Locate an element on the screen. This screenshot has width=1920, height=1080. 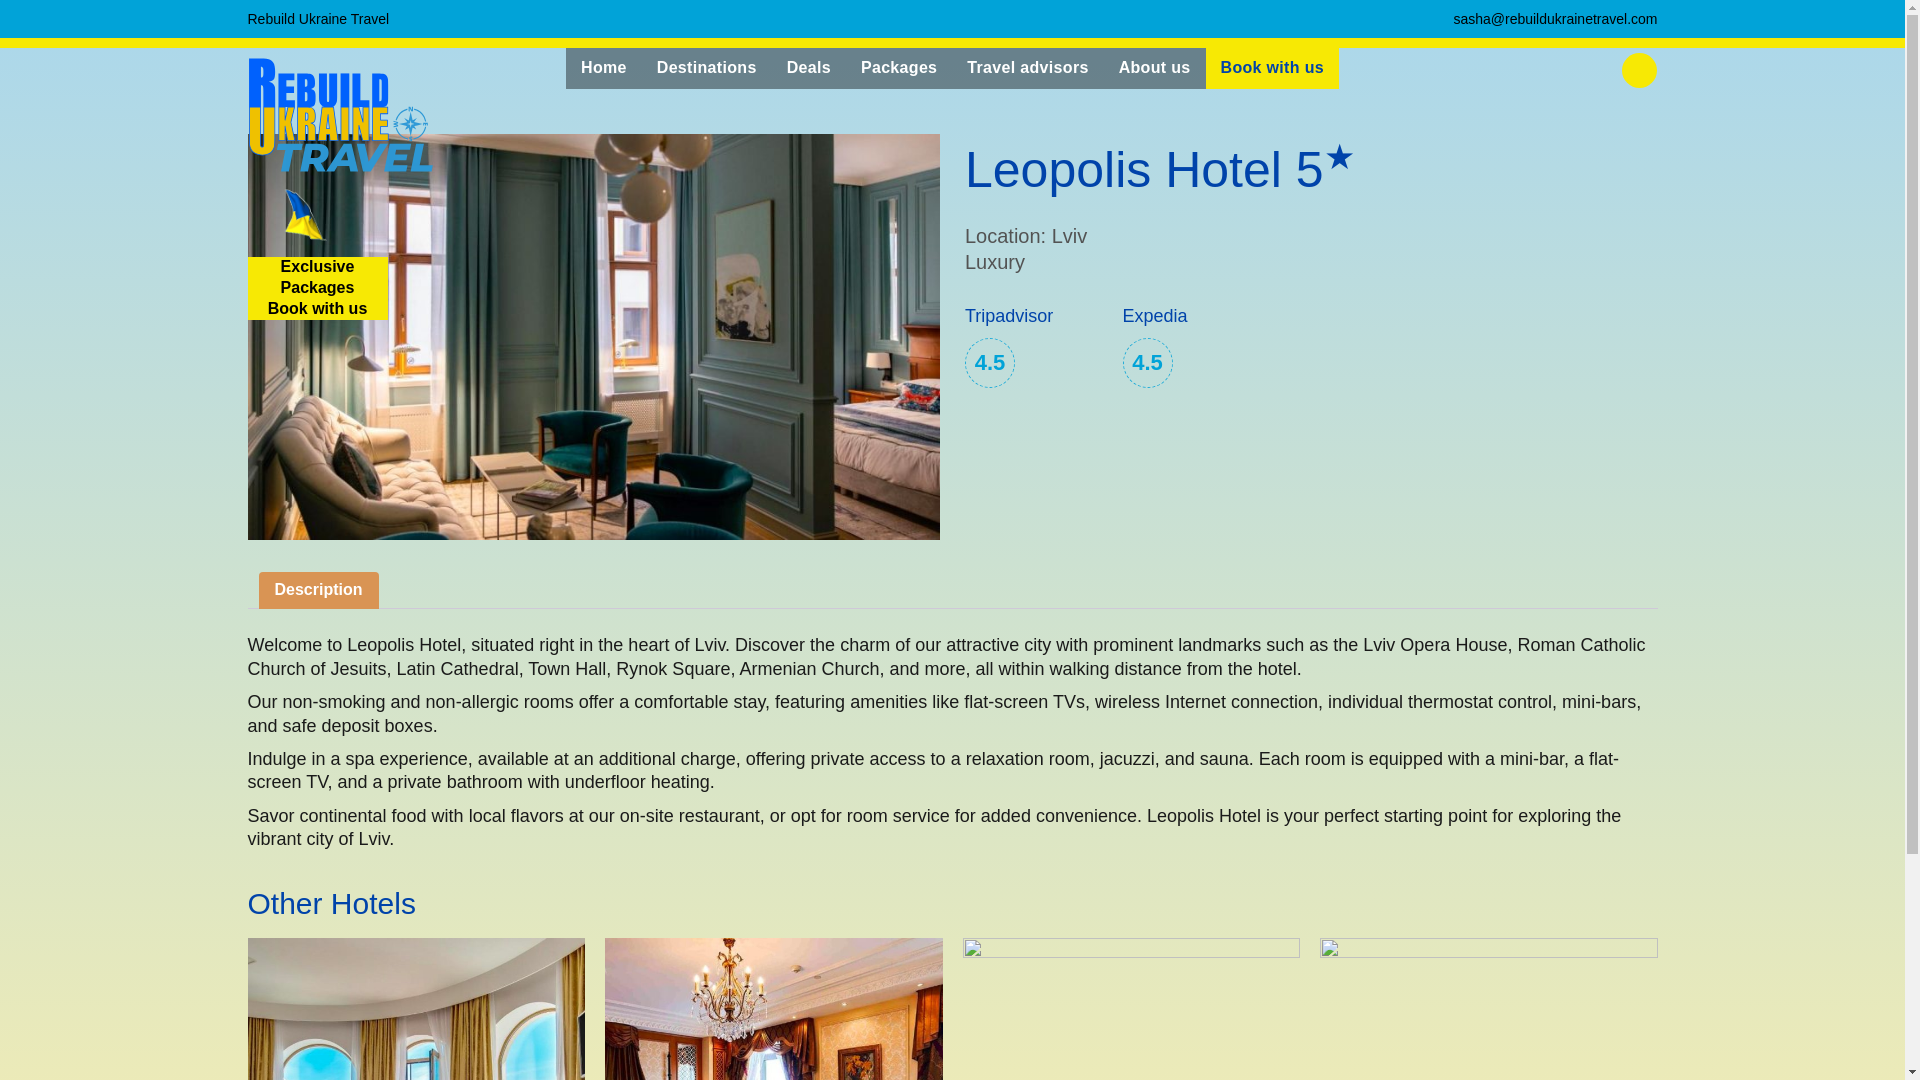
Rebuild Ukraine Travel is located at coordinates (318, 18).